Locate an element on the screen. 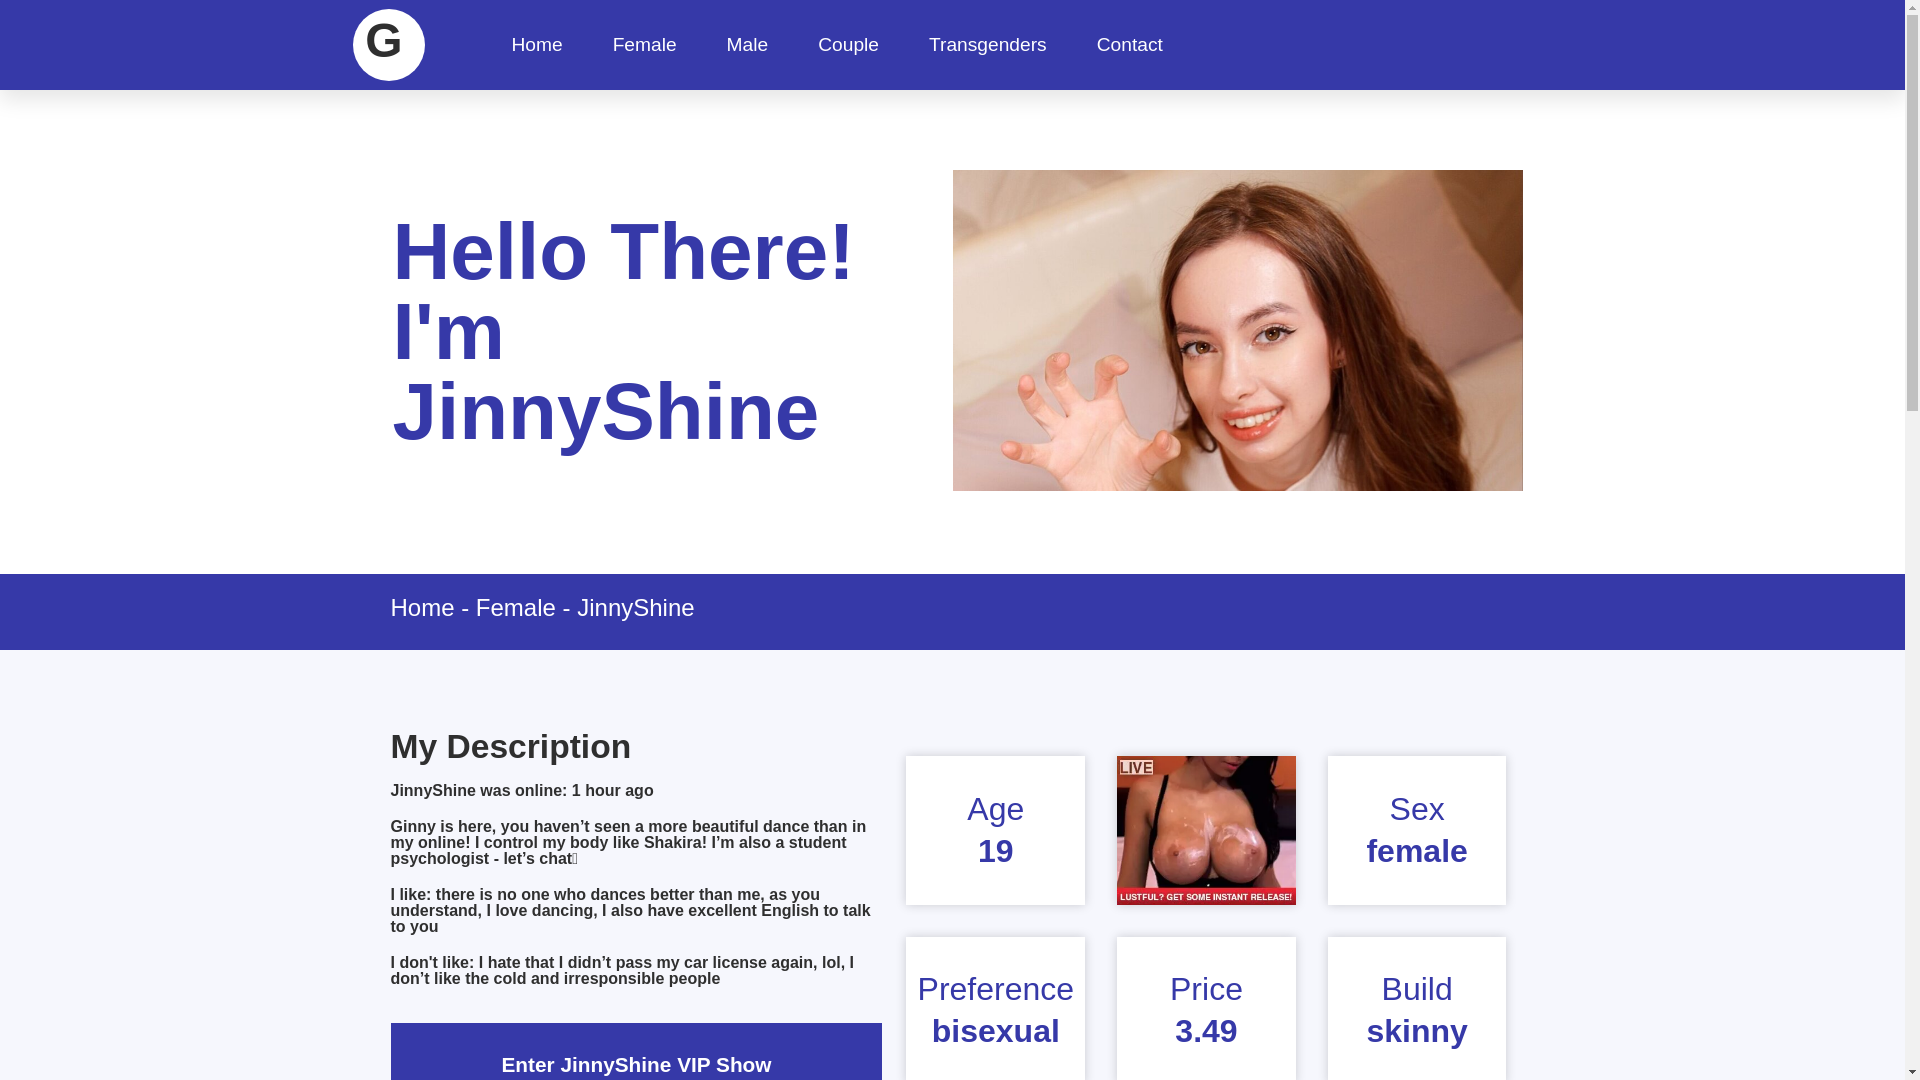 The width and height of the screenshot is (1920, 1080). Enter JinnyShine VIP Show is located at coordinates (636, 1064).